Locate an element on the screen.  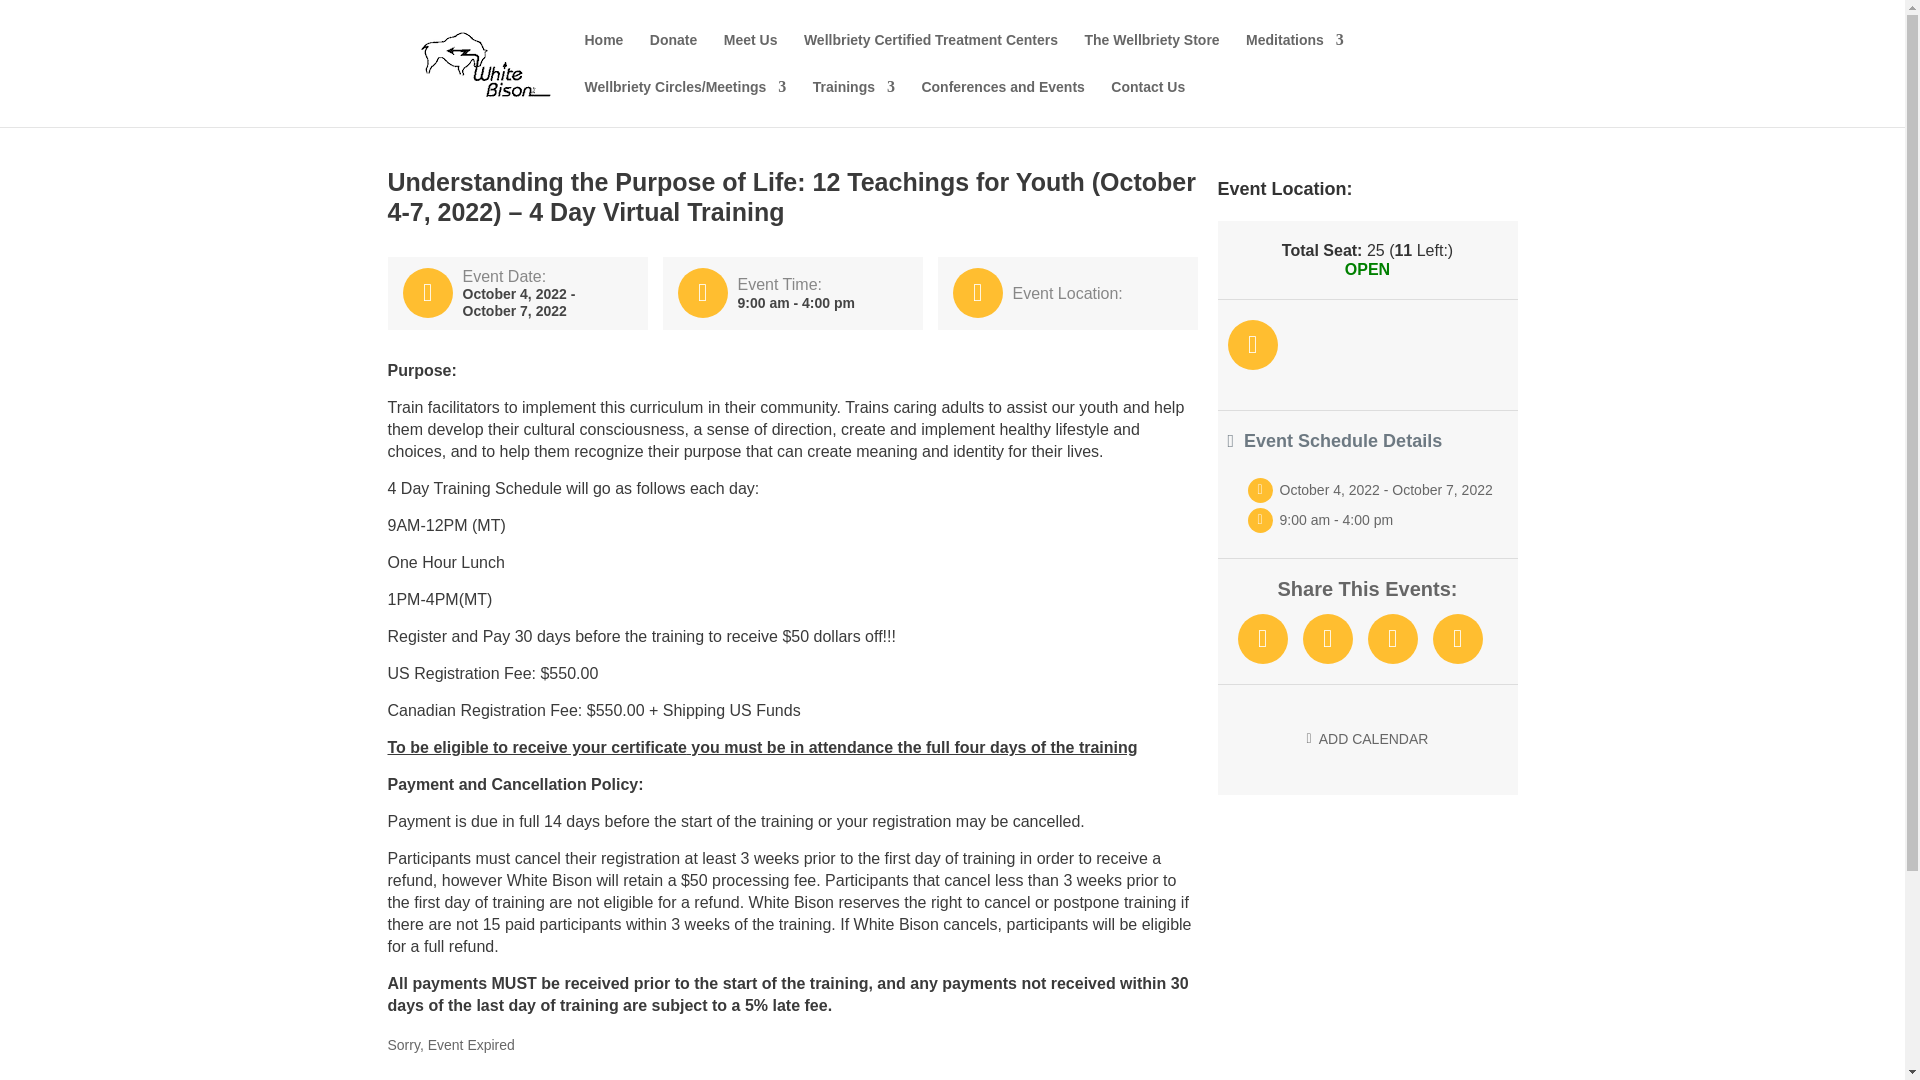
Meet Us is located at coordinates (750, 56).